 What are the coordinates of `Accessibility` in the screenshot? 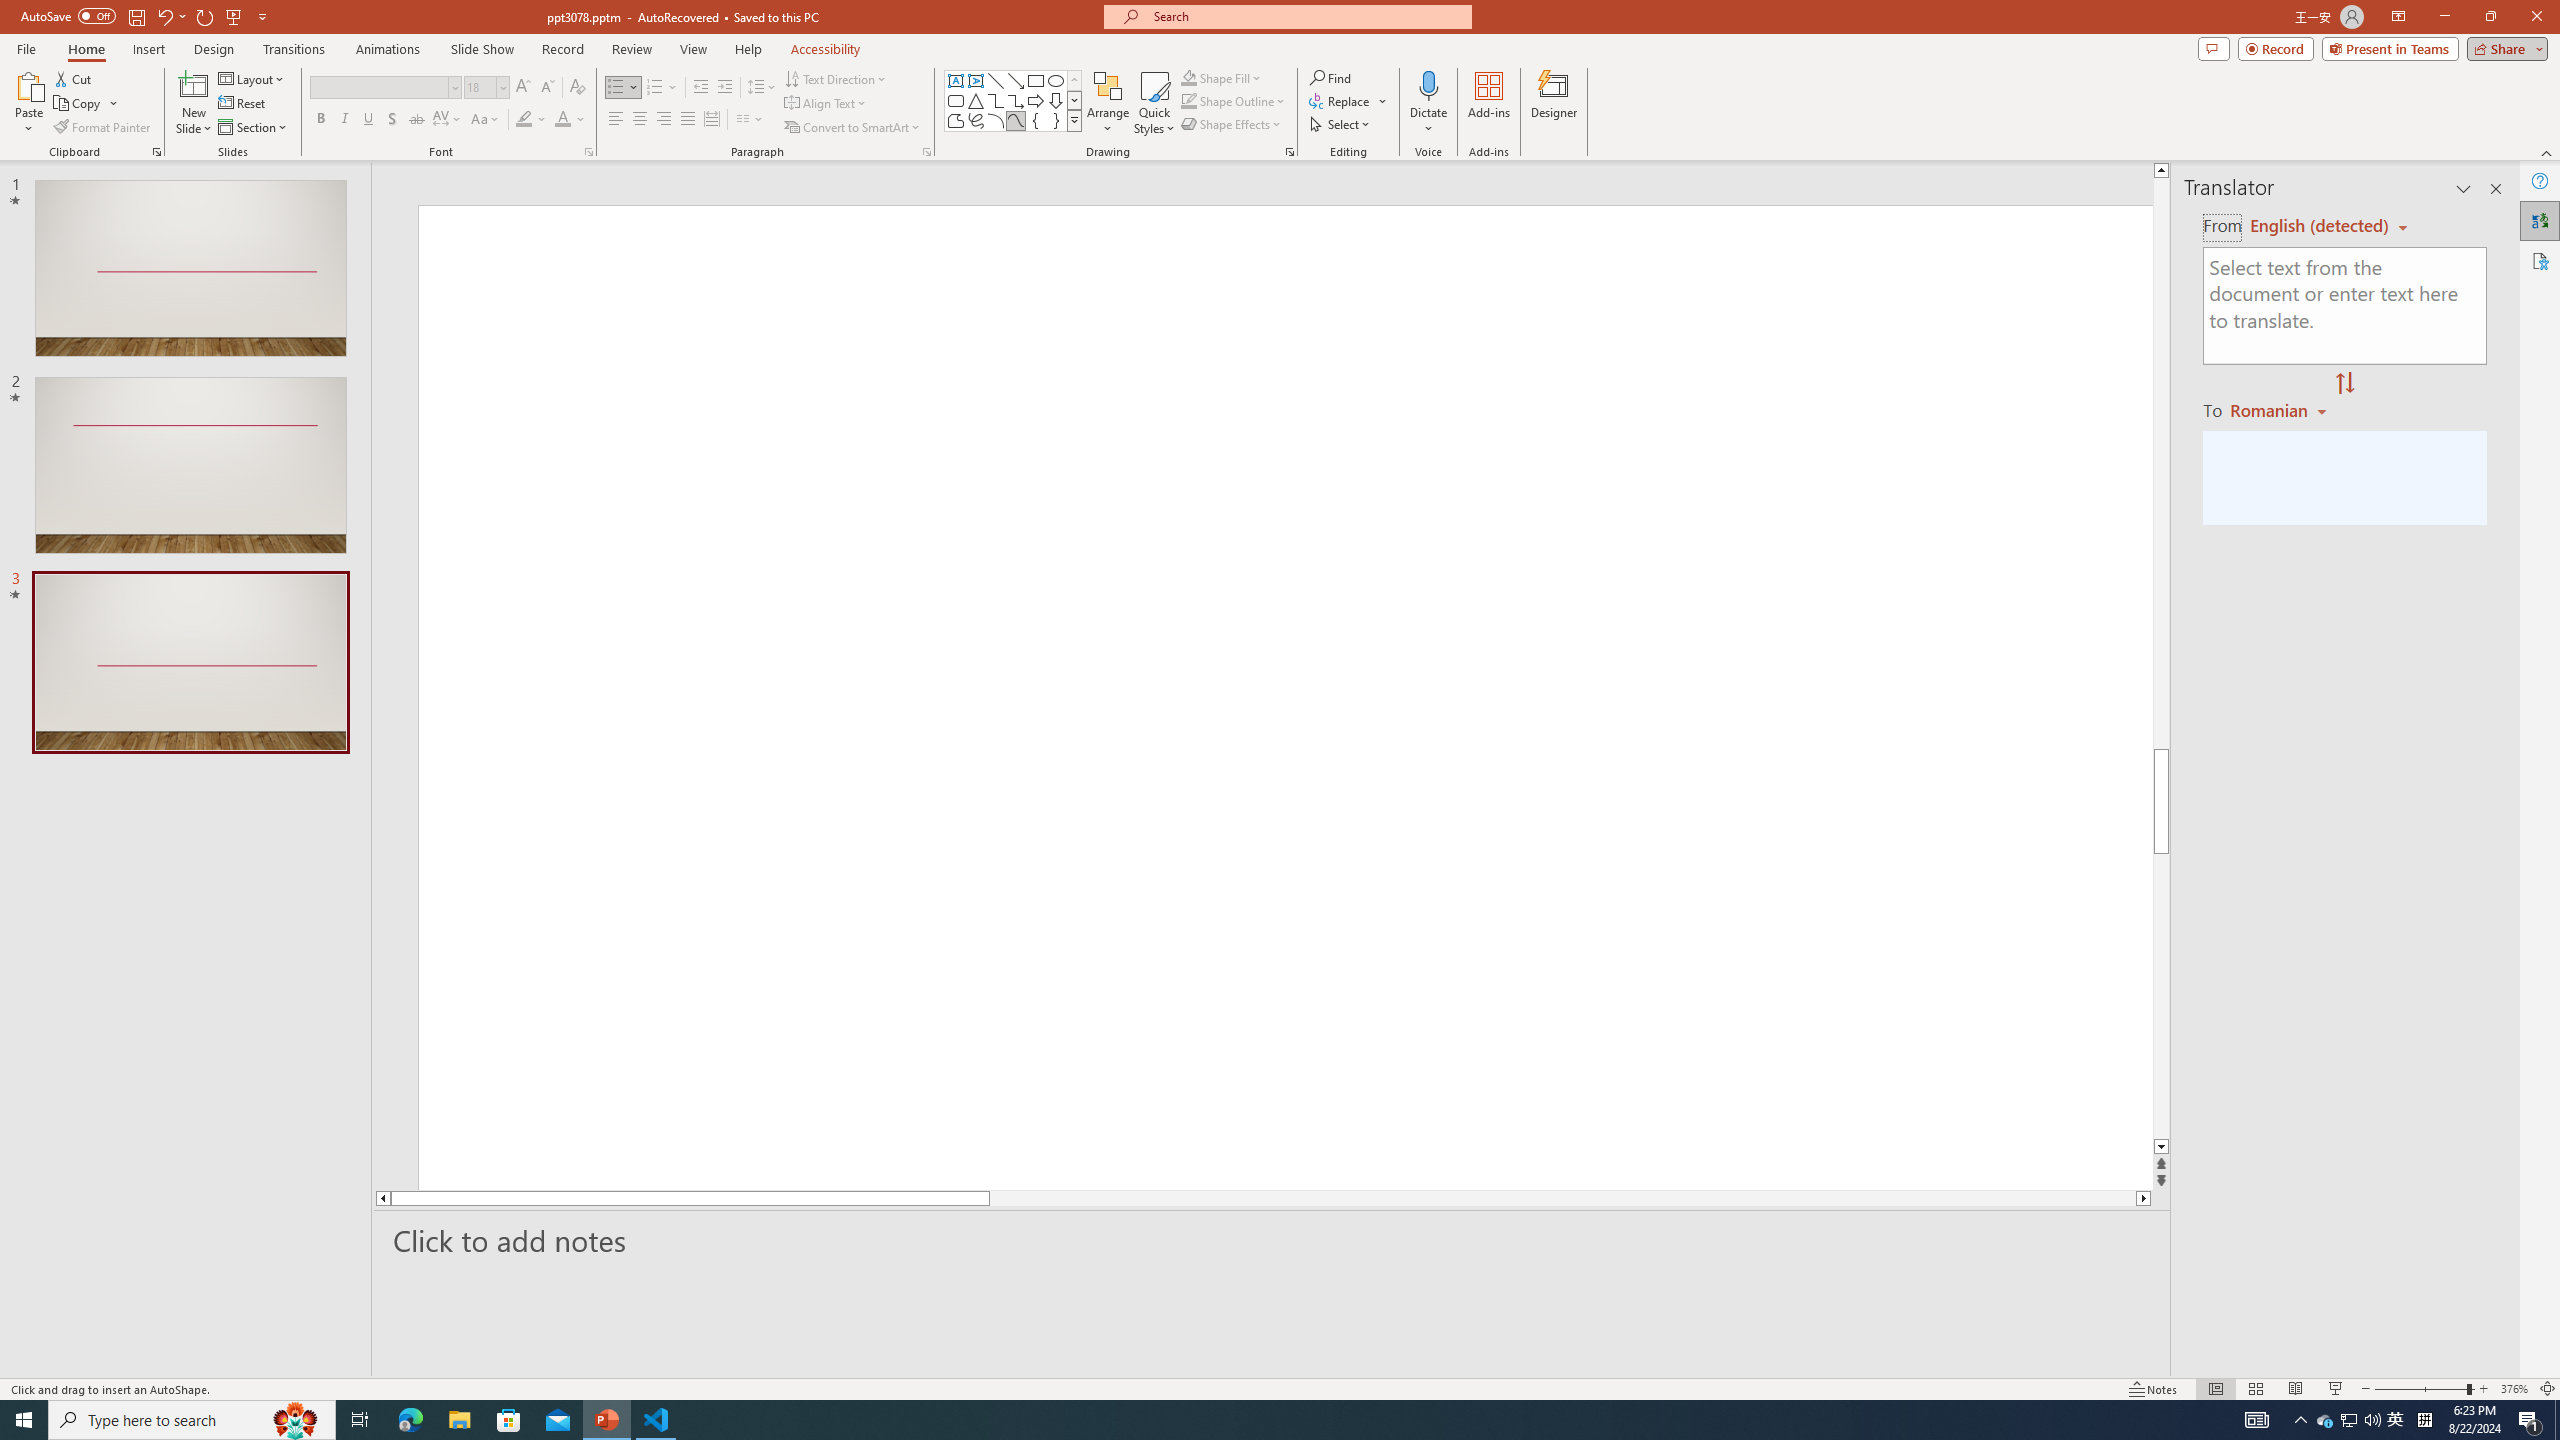 It's located at (2540, 260).